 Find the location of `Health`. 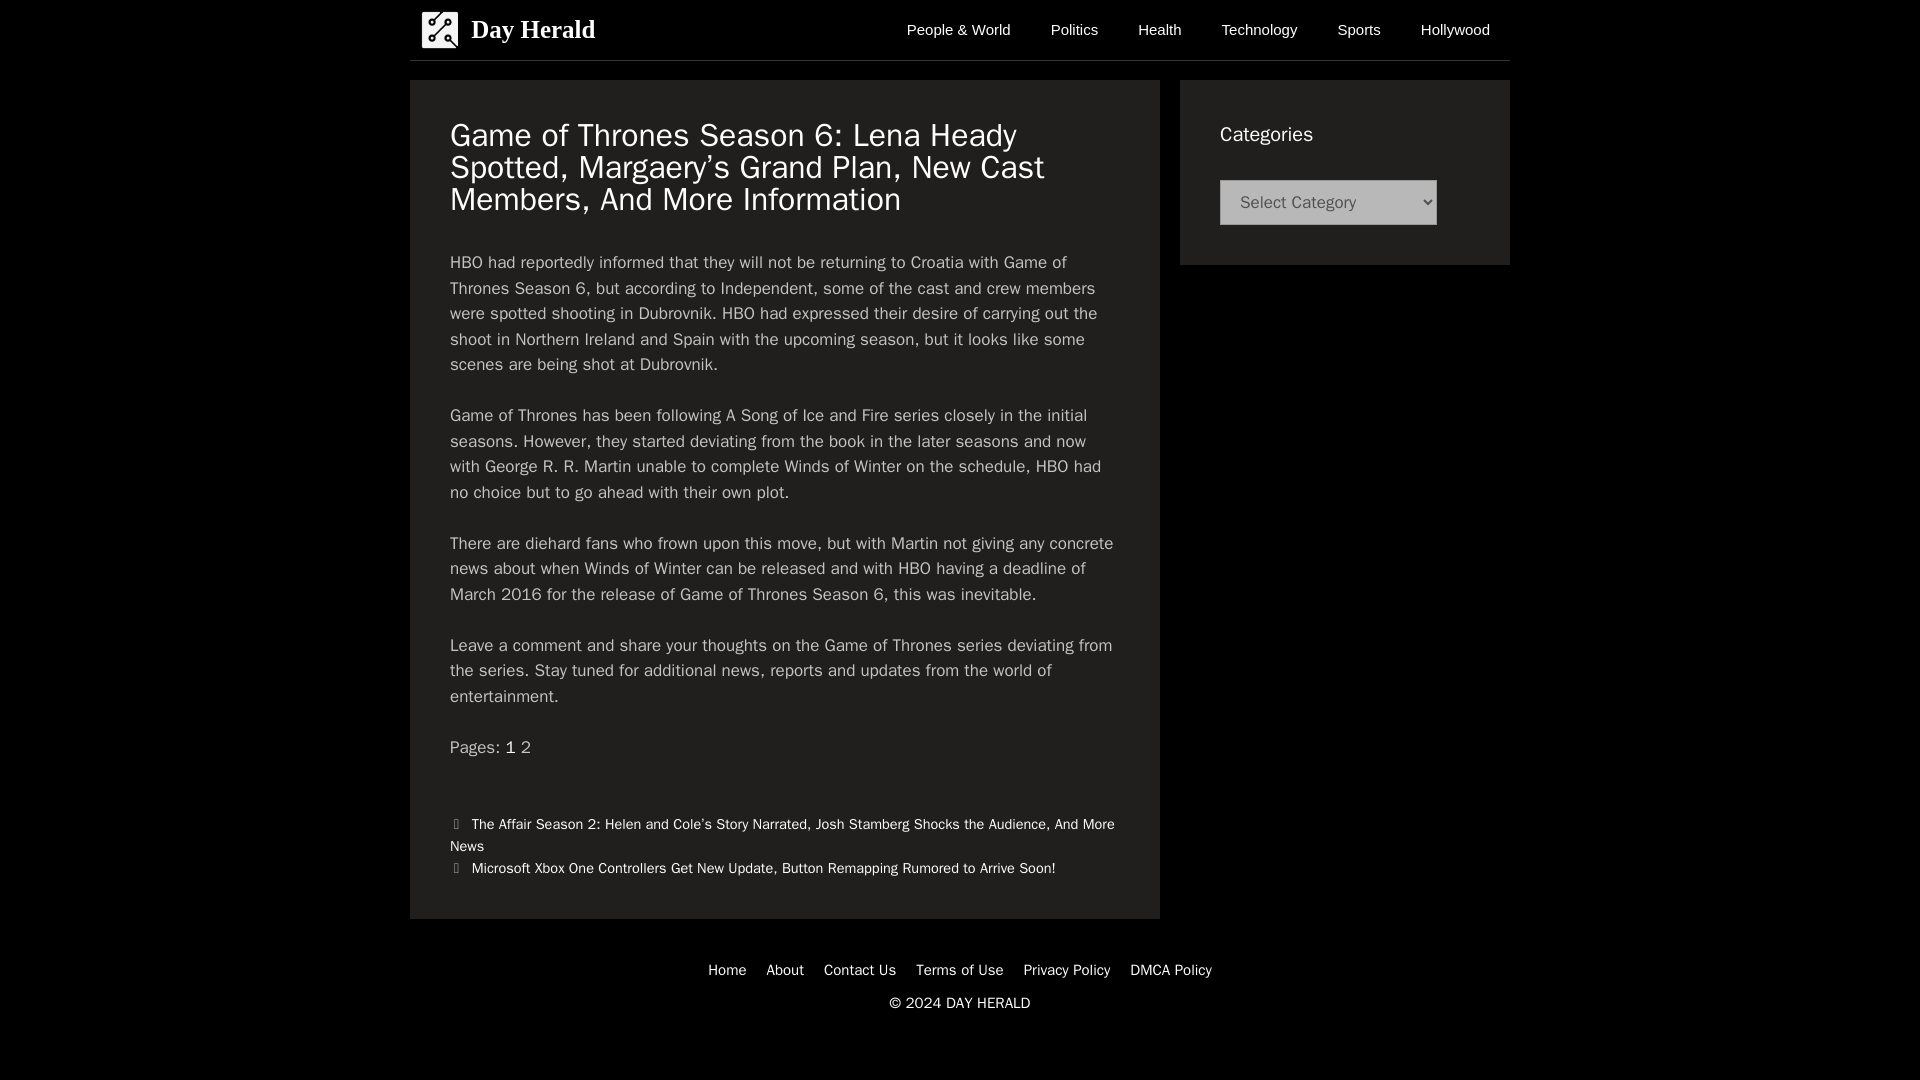

Health is located at coordinates (1159, 30).